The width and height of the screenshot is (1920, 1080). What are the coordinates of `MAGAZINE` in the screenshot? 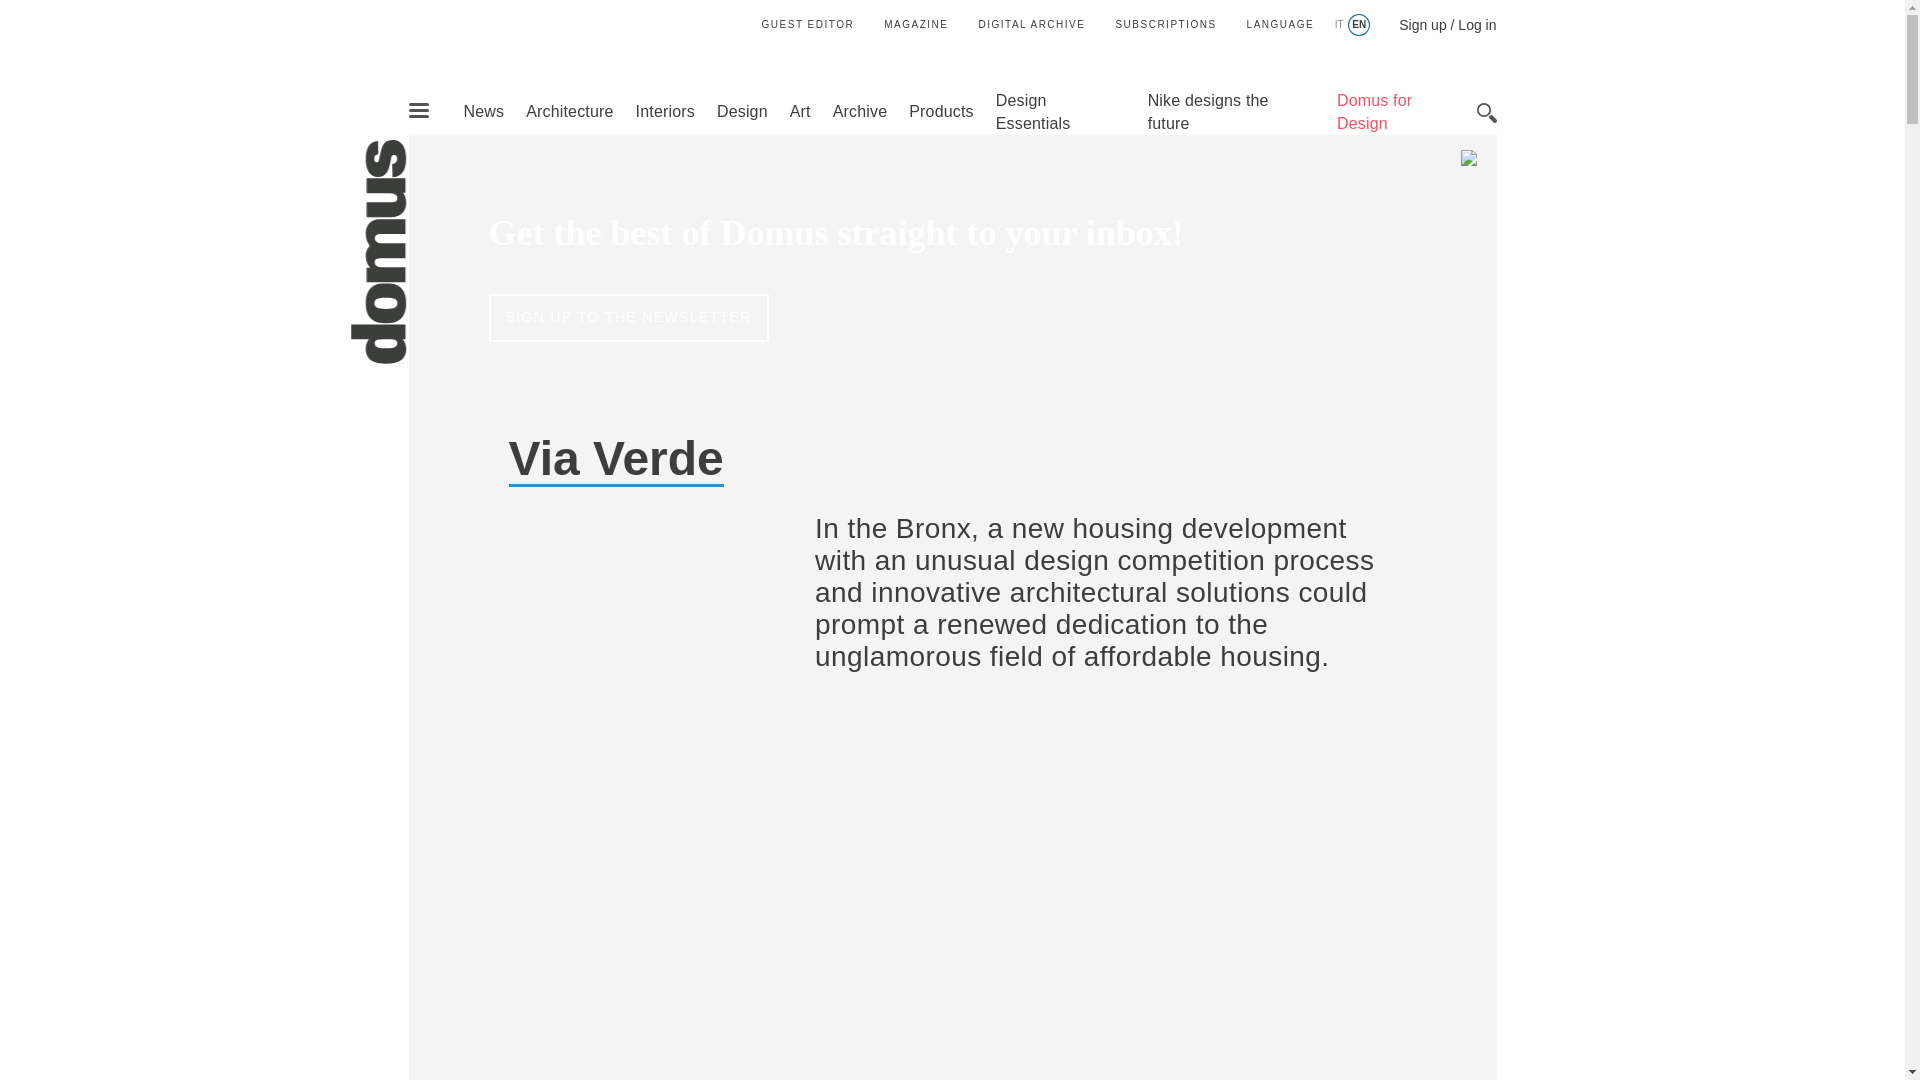 It's located at (916, 24).